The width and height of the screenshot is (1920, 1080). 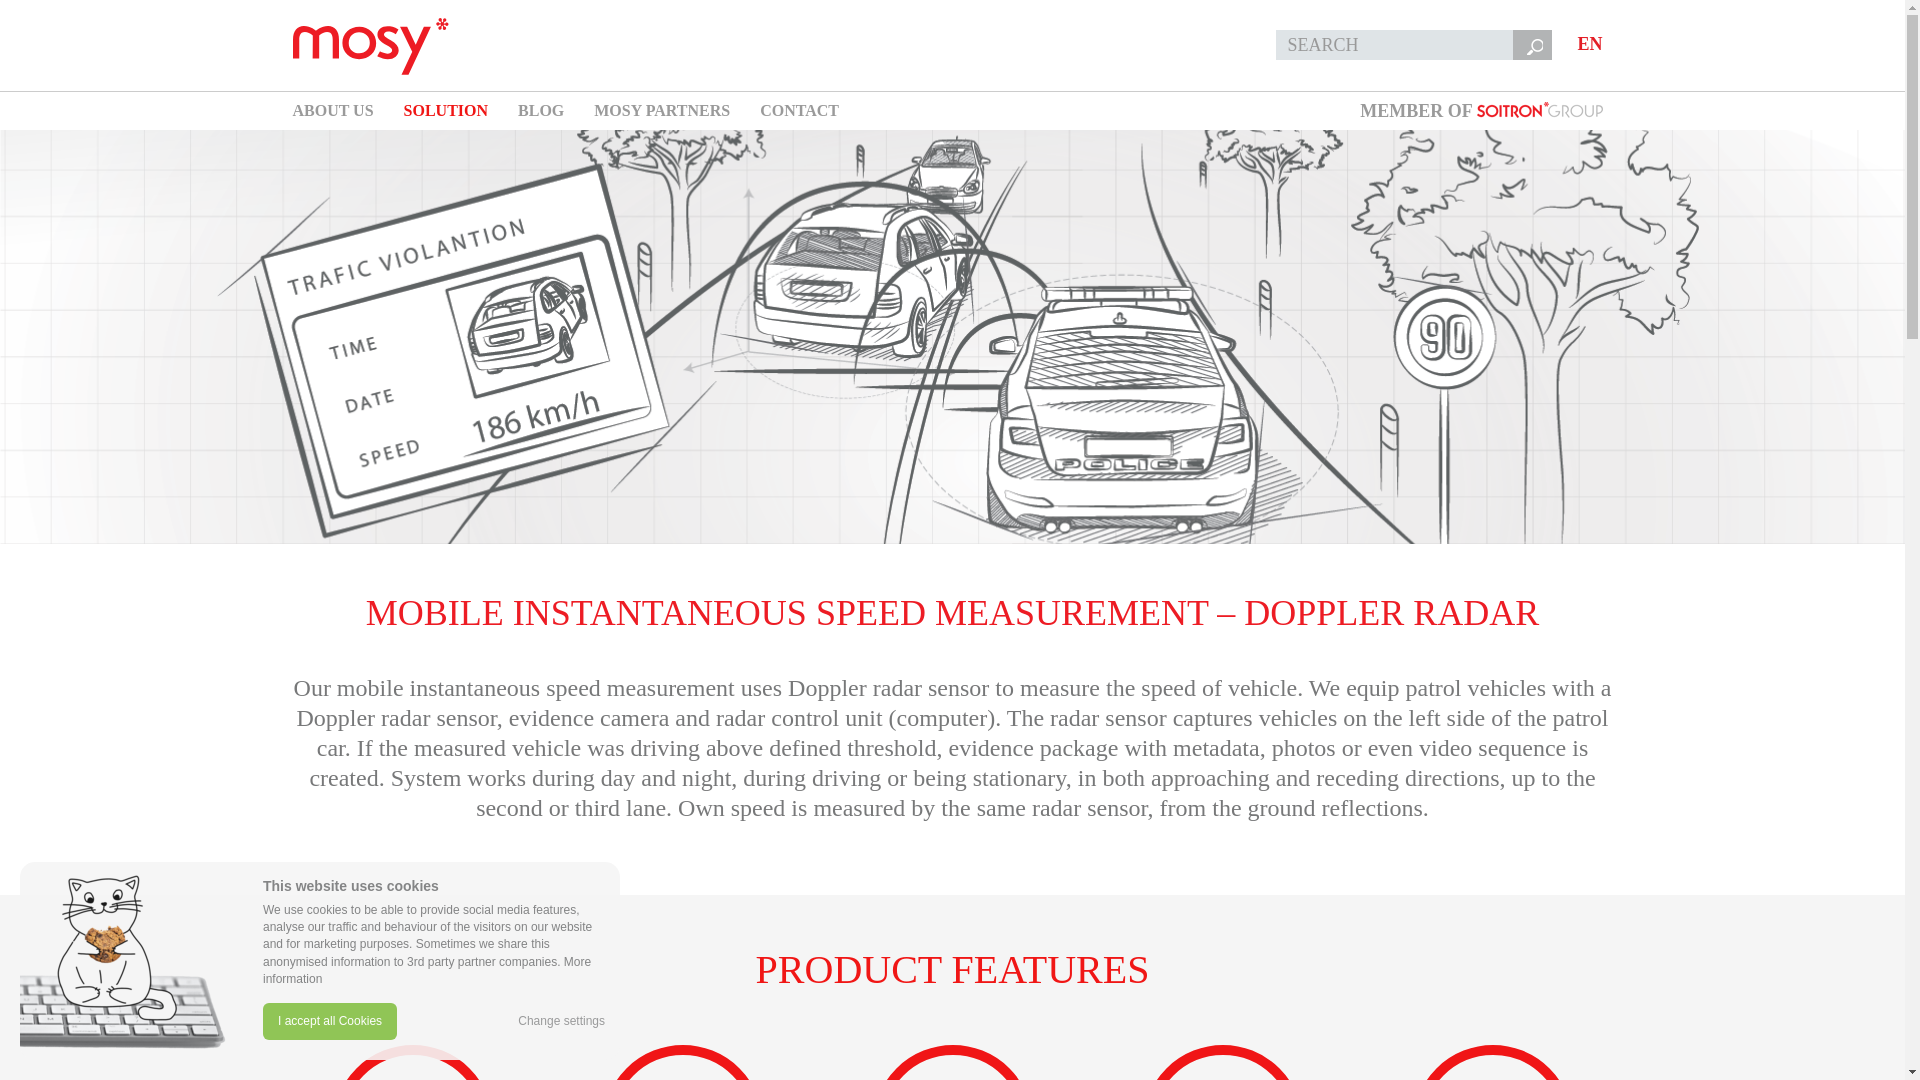 What do you see at coordinates (800, 110) in the screenshot?
I see `CONTACT` at bounding box center [800, 110].